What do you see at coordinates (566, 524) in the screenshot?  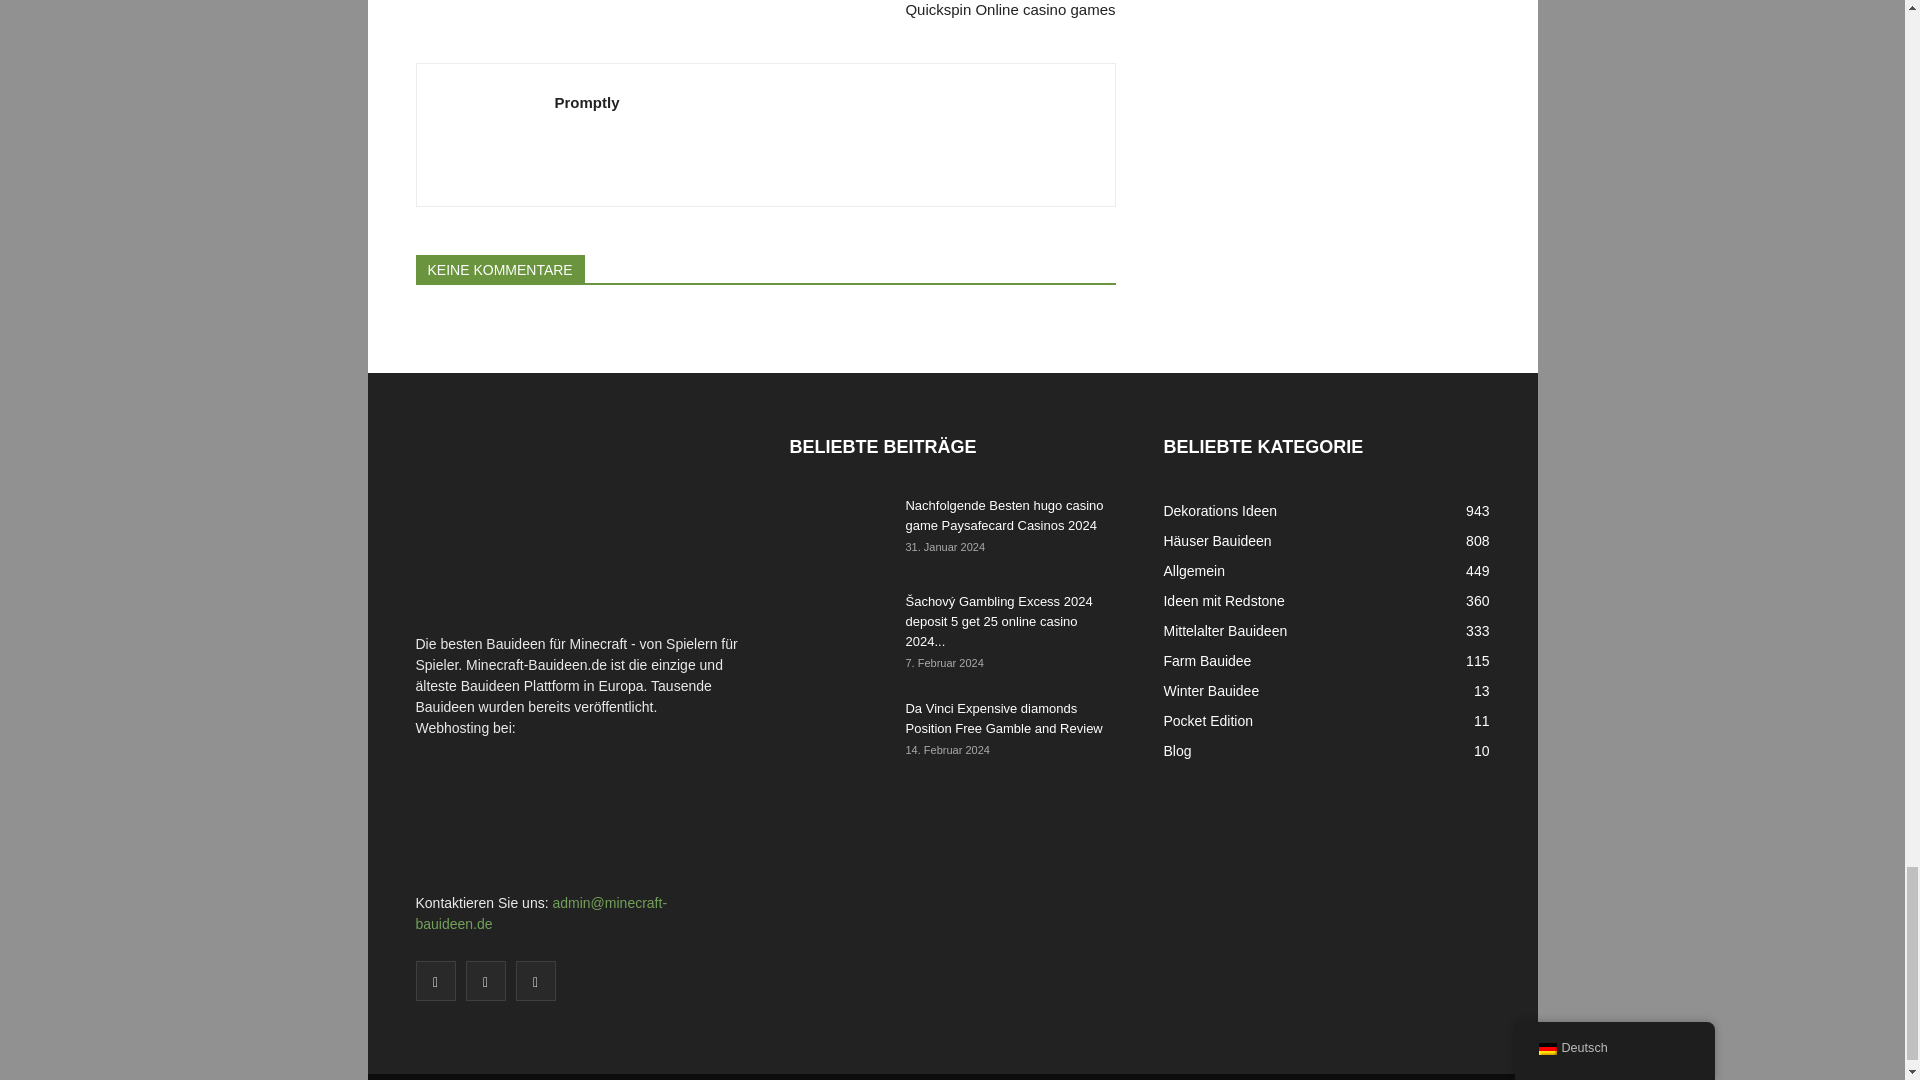 I see `Minecraft-Bauideen.de Logo` at bounding box center [566, 524].